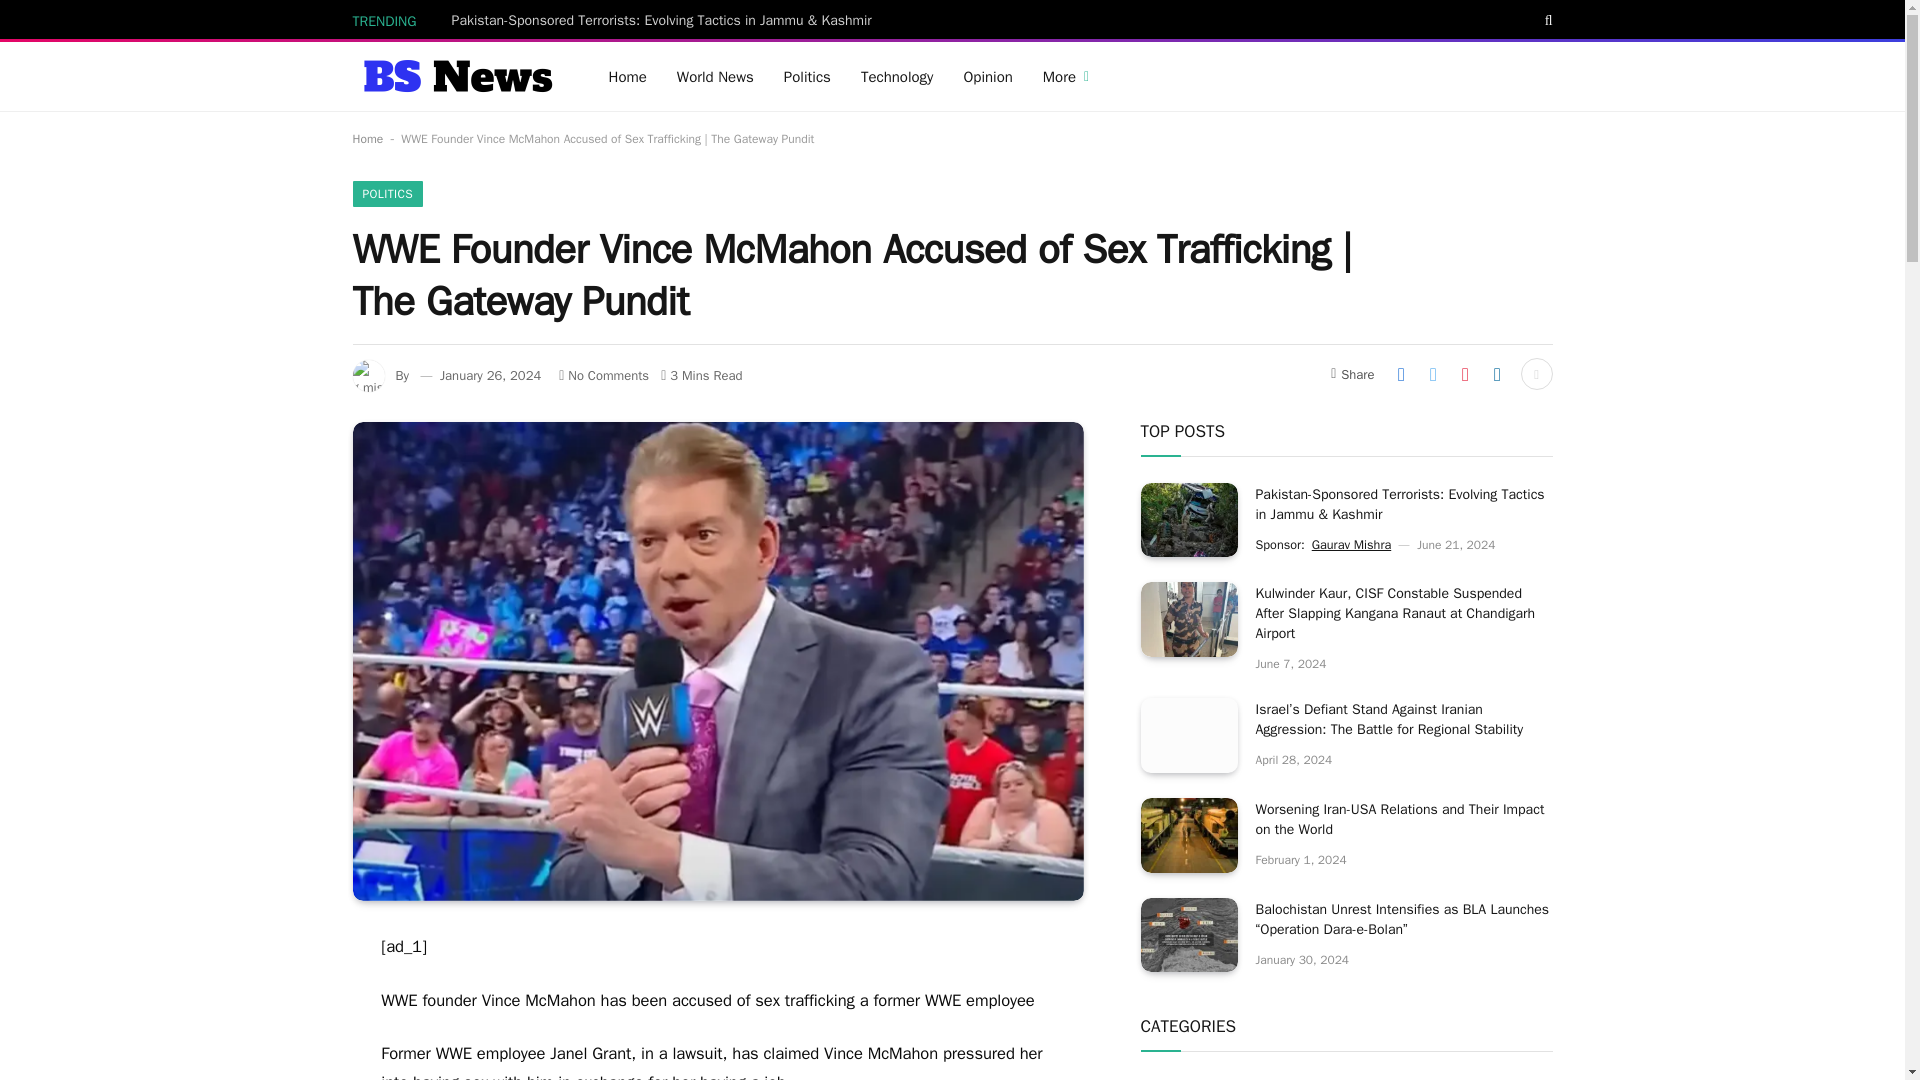 This screenshot has height=1080, width=1920. I want to click on bsnews.in, so click(454, 76).